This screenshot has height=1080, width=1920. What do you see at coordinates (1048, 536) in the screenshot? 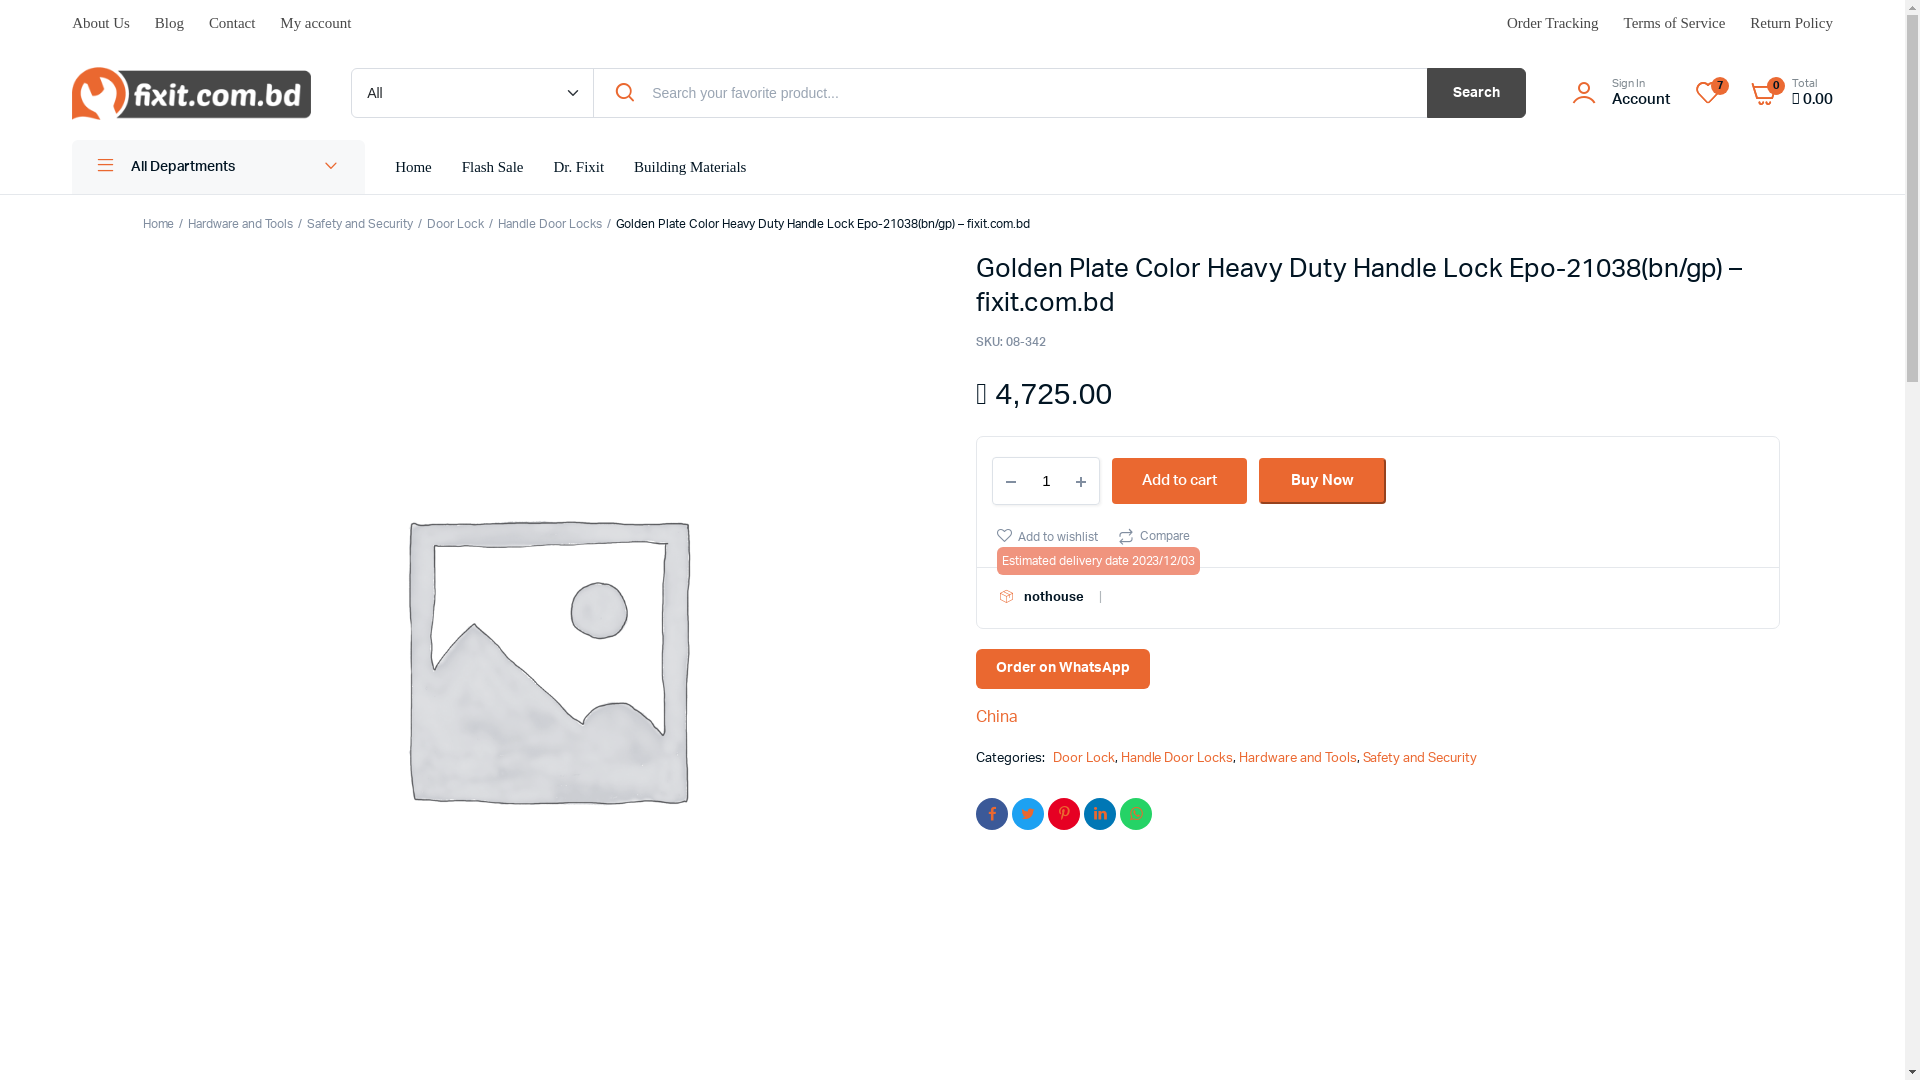
I see `Add to wishlist` at bounding box center [1048, 536].